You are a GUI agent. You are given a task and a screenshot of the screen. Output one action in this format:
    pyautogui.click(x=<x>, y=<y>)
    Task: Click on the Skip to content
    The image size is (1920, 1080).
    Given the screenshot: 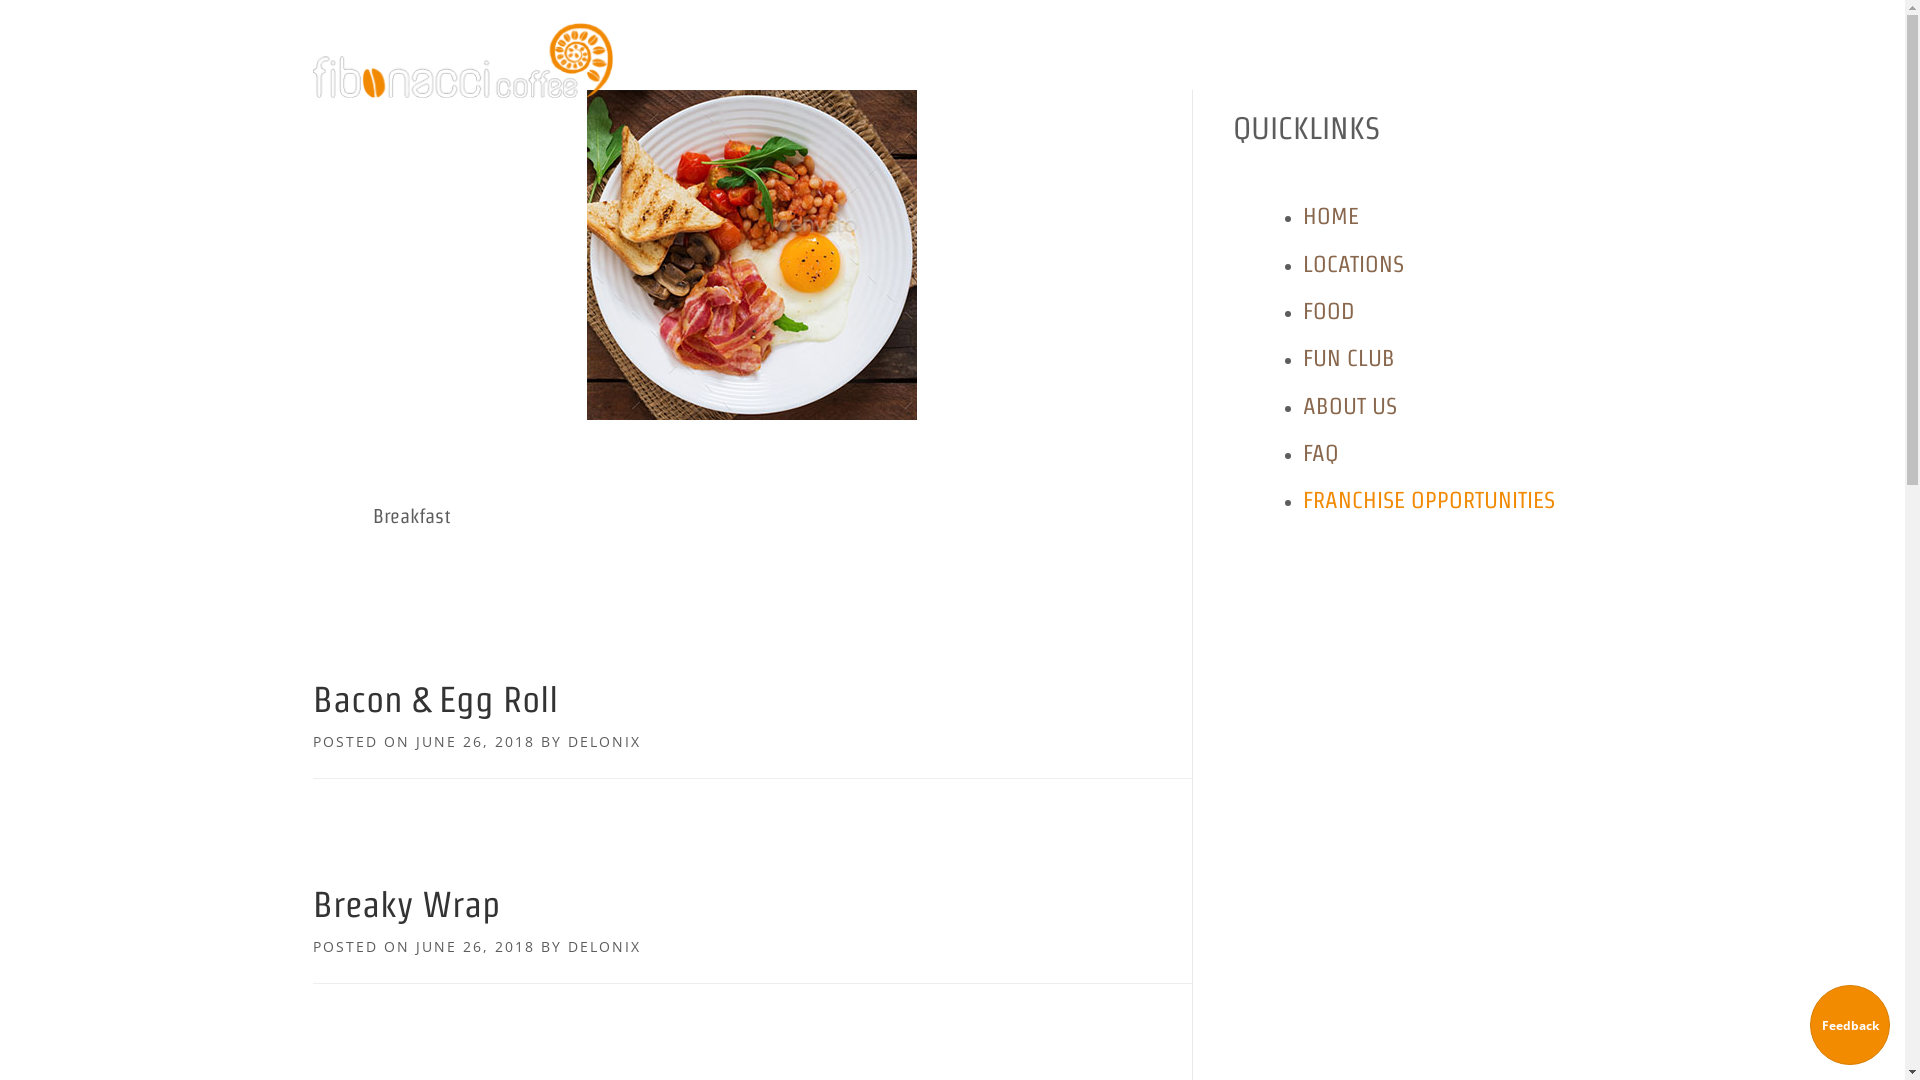 What is the action you would take?
    pyautogui.click(x=40, y=0)
    